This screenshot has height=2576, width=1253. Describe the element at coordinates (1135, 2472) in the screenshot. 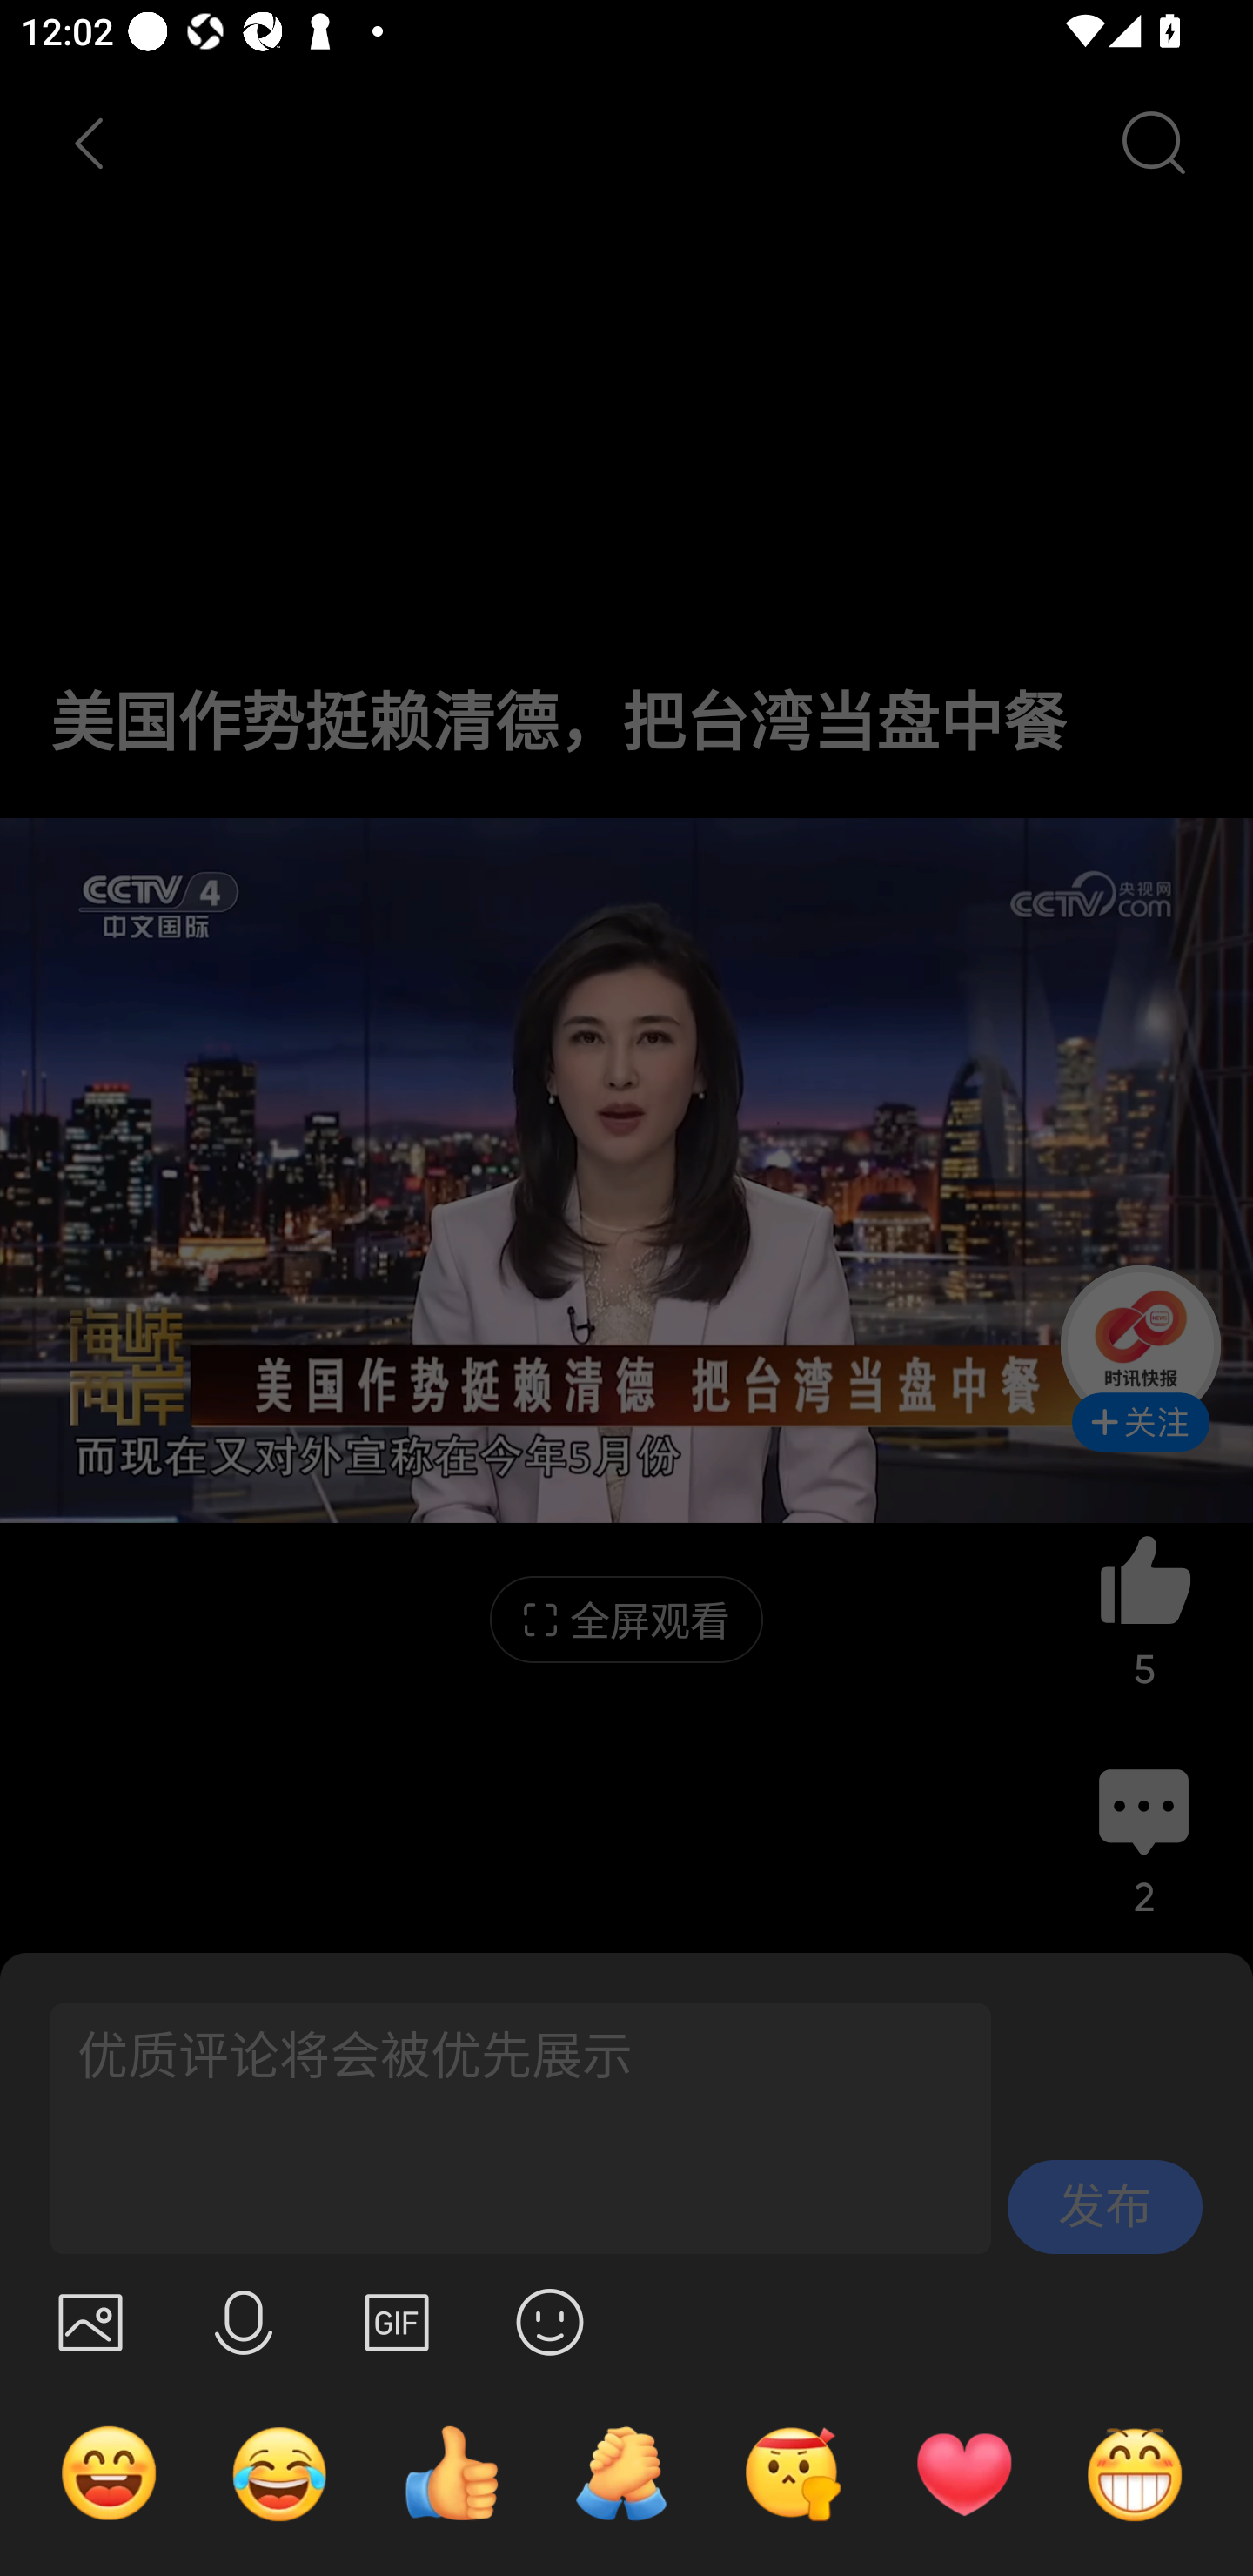

I see `呲牙` at that location.